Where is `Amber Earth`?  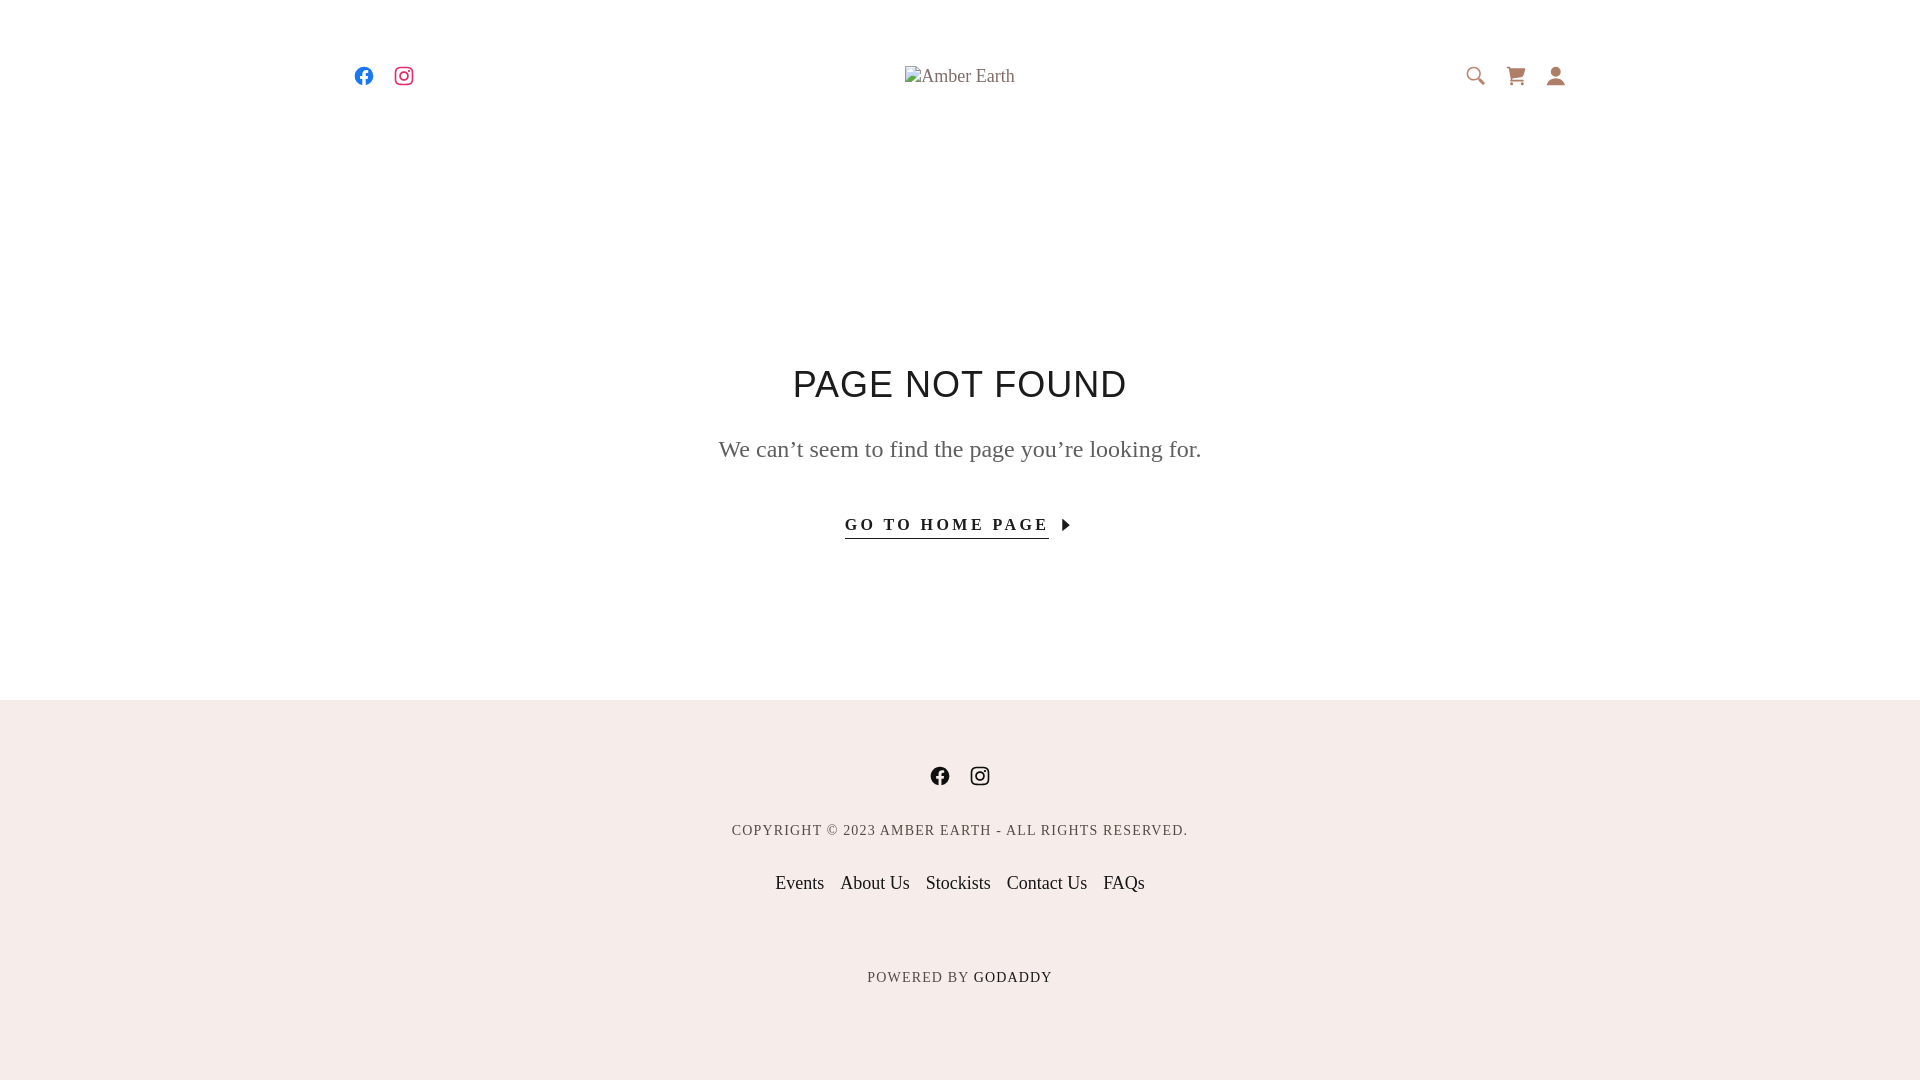 Amber Earth is located at coordinates (959, 75).